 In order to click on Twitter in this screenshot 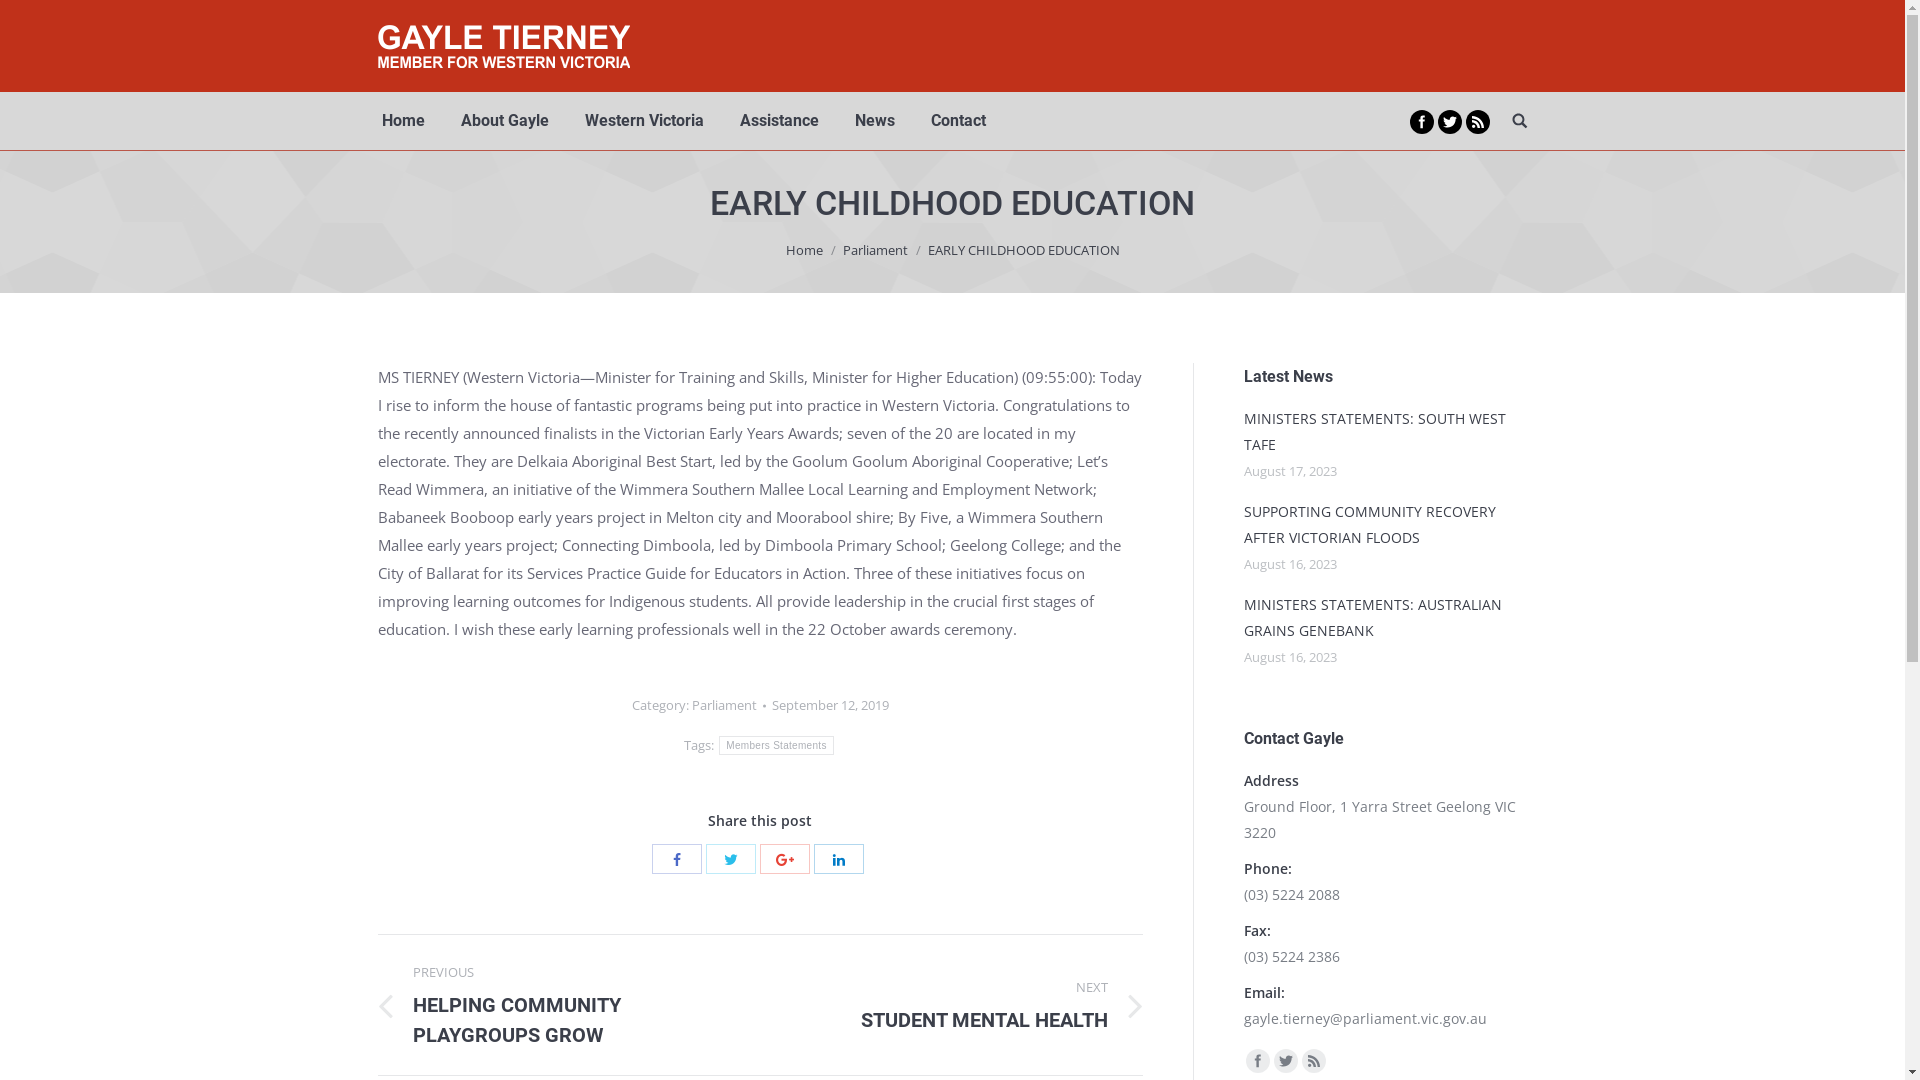, I will do `click(731, 859)`.